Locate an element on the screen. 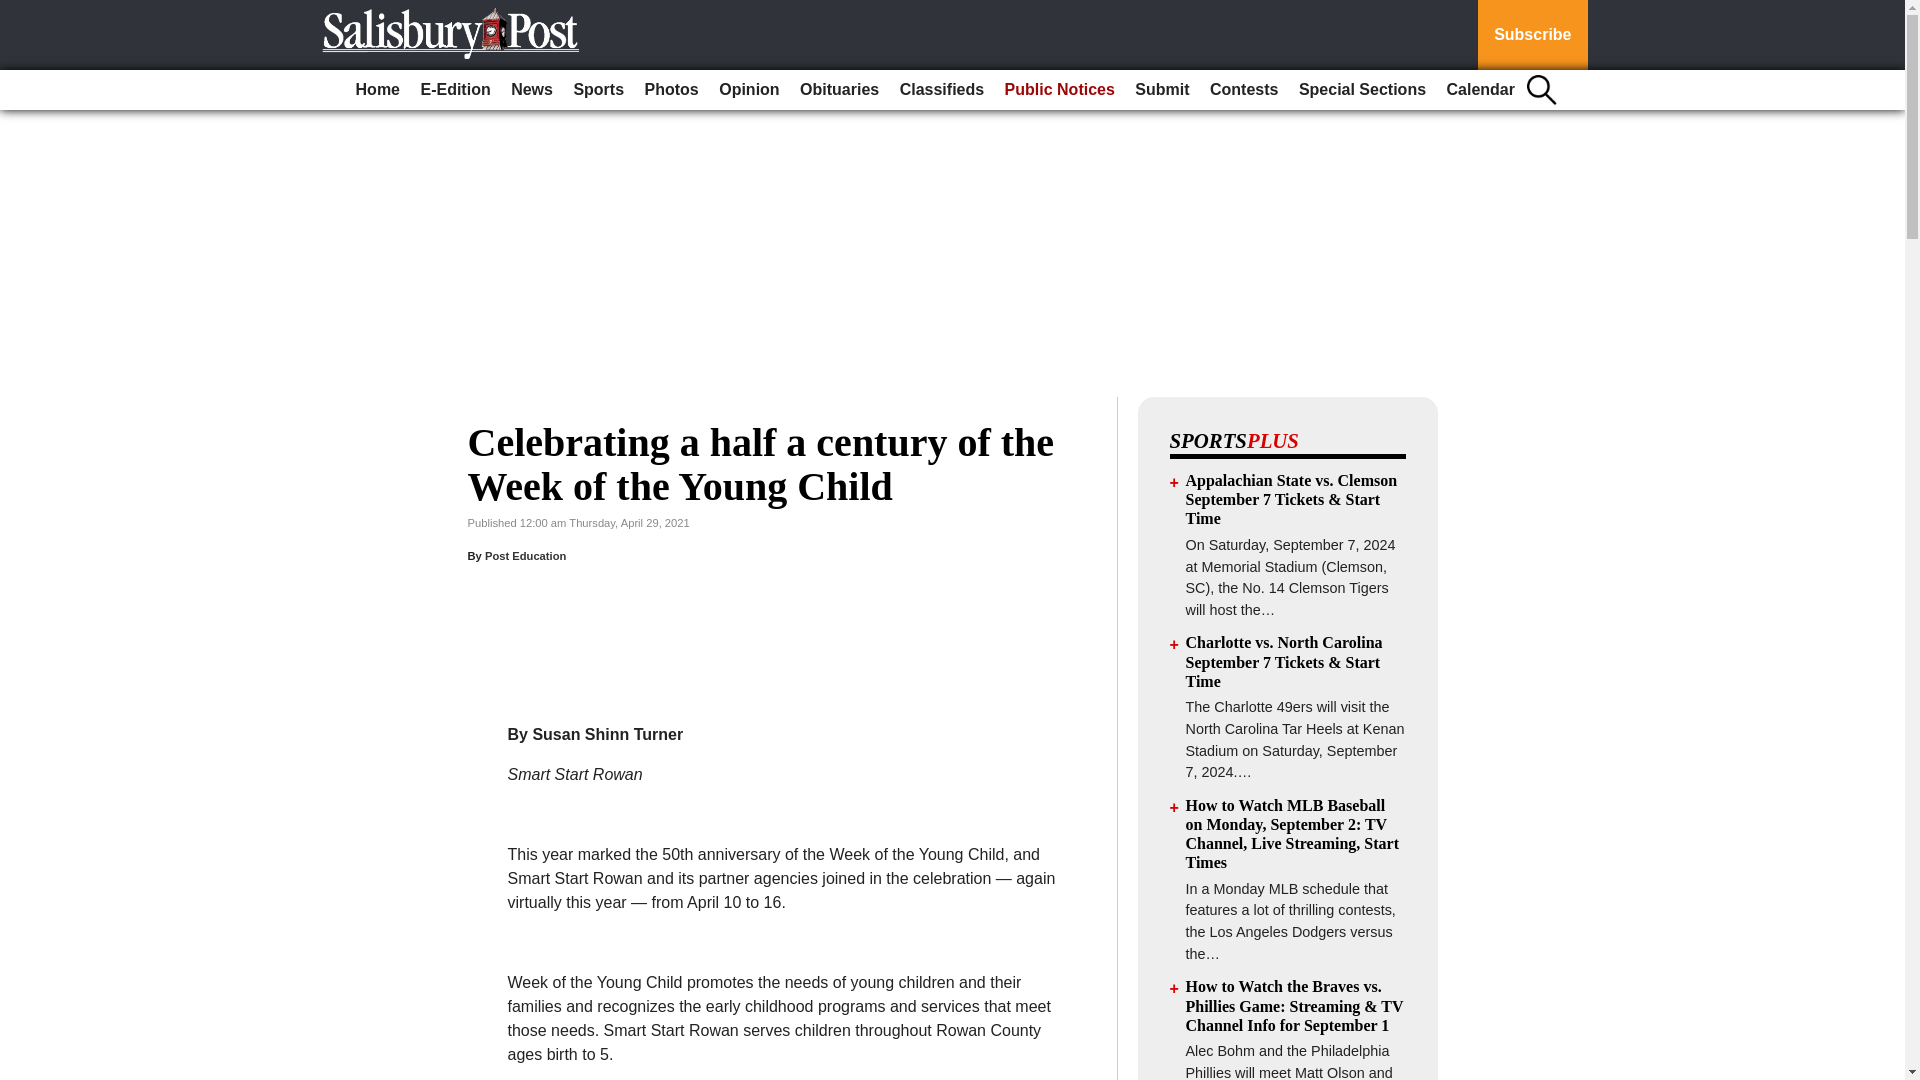 Image resolution: width=1920 pixels, height=1080 pixels. Photos is located at coordinates (672, 90).